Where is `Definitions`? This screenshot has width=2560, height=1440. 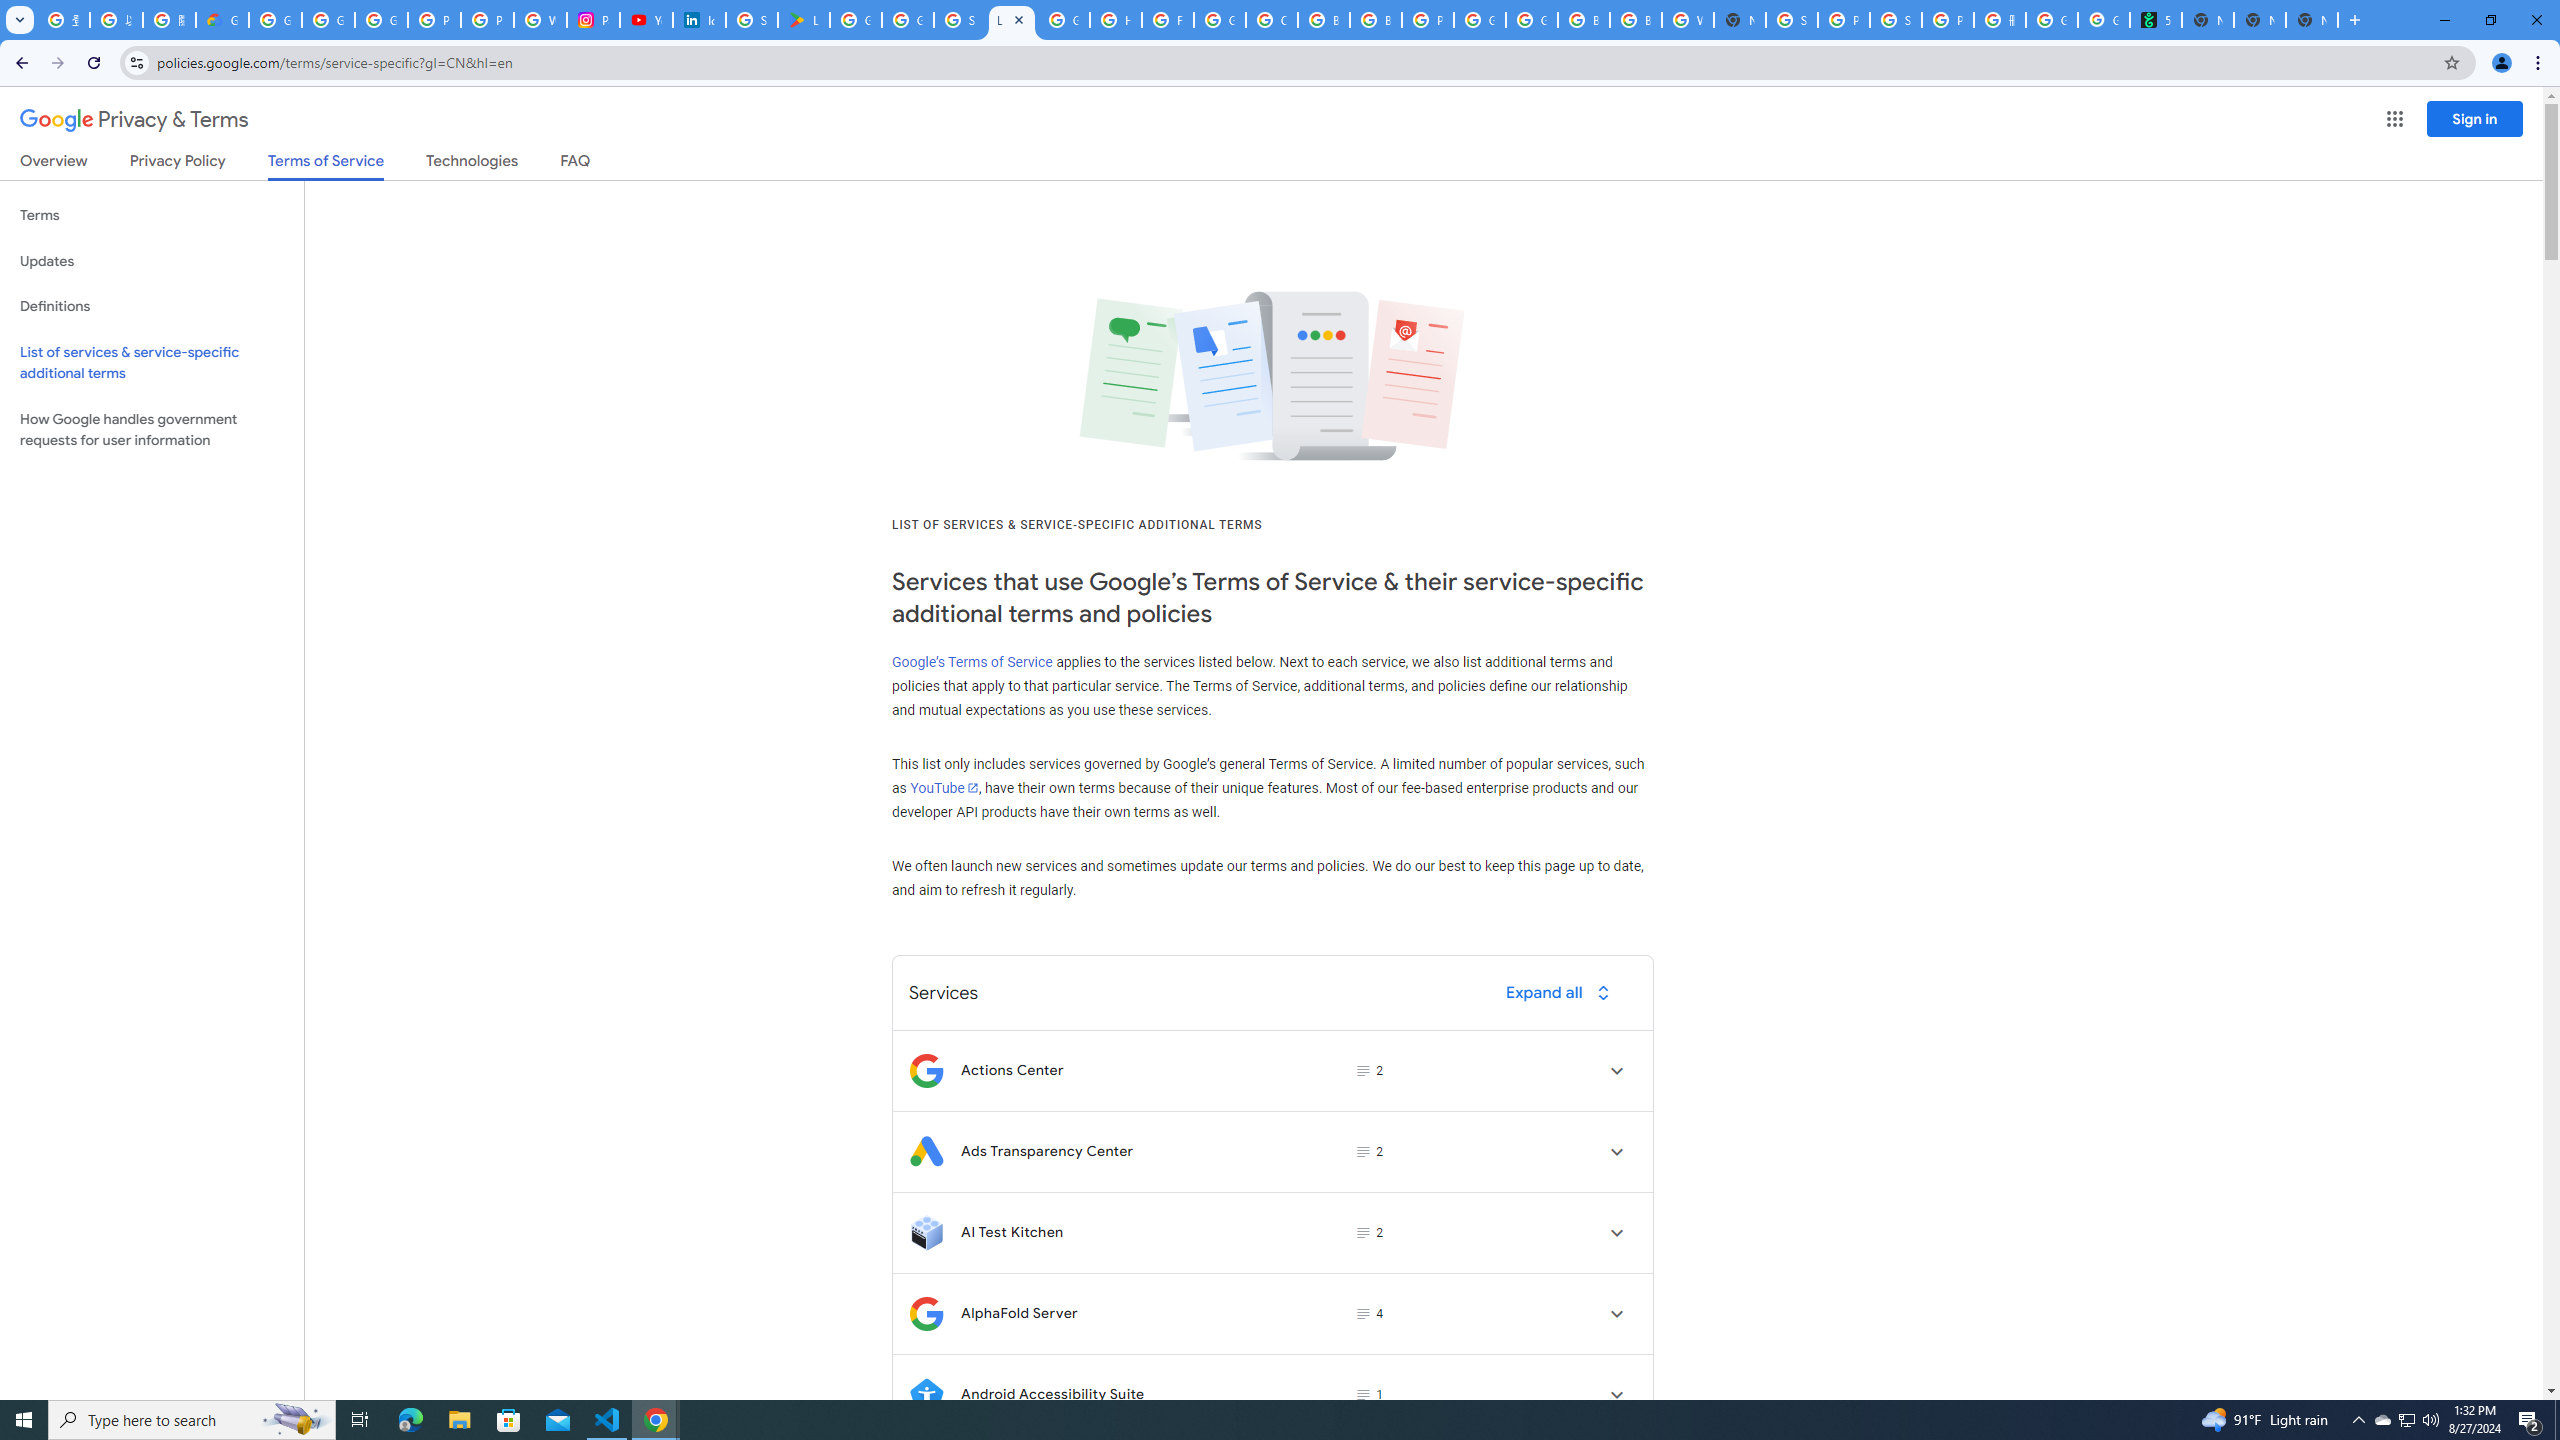 Definitions is located at coordinates (152, 306).